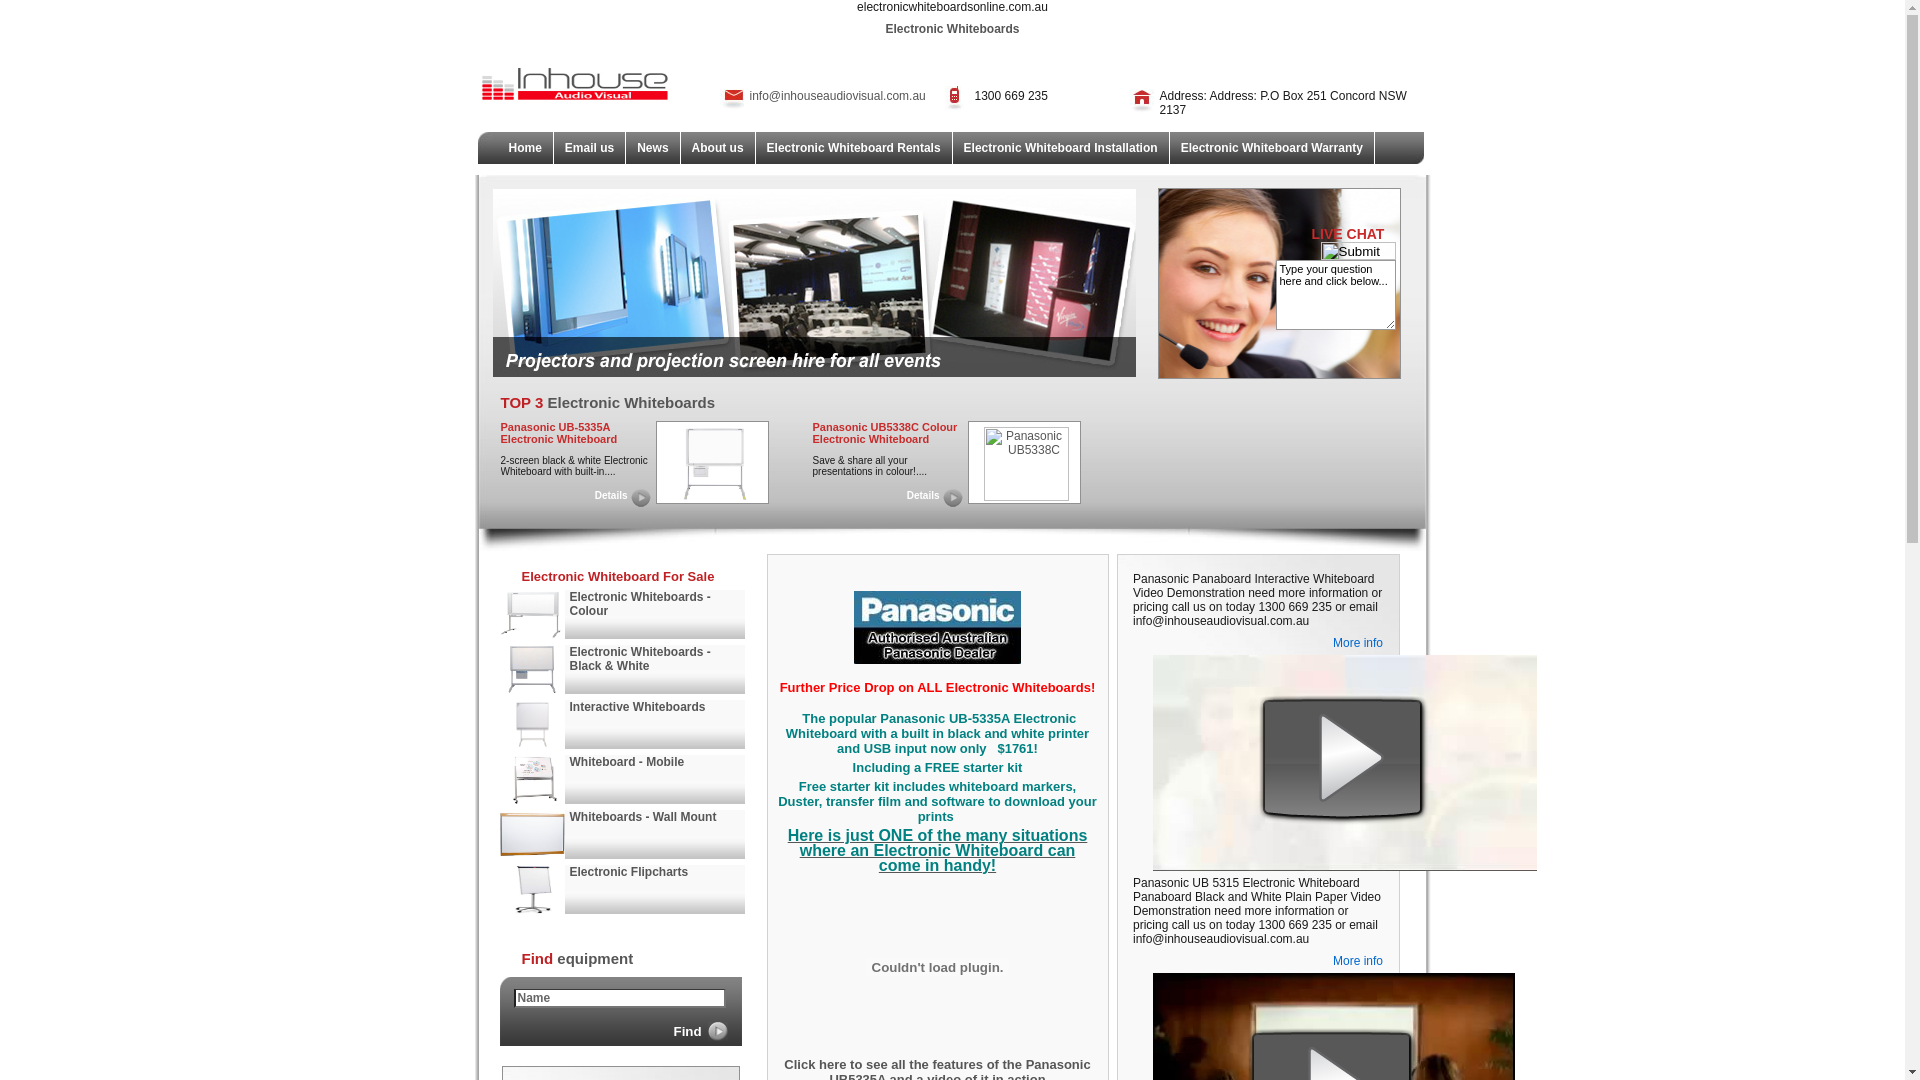  I want to click on Interactive Whiteboads, so click(532, 724).